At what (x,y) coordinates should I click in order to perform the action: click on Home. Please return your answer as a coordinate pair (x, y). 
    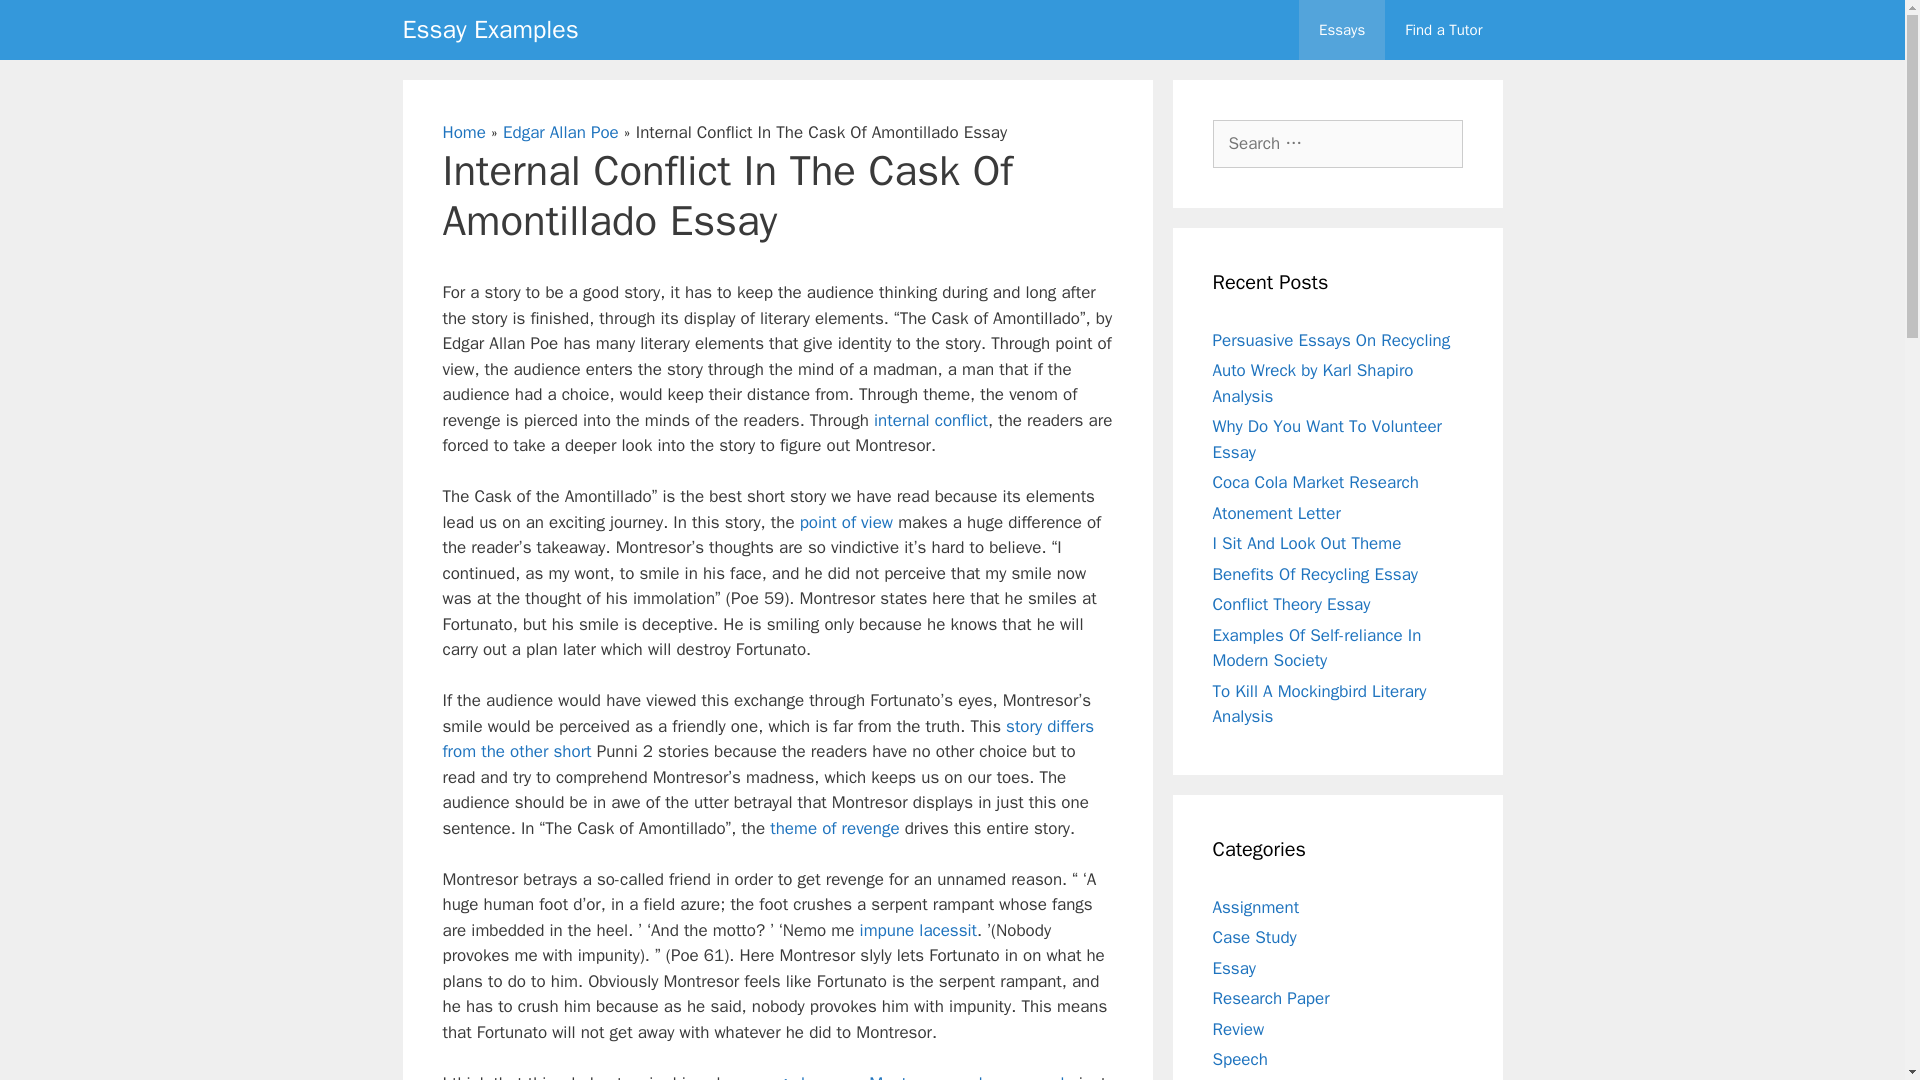
    Looking at the image, I should click on (463, 132).